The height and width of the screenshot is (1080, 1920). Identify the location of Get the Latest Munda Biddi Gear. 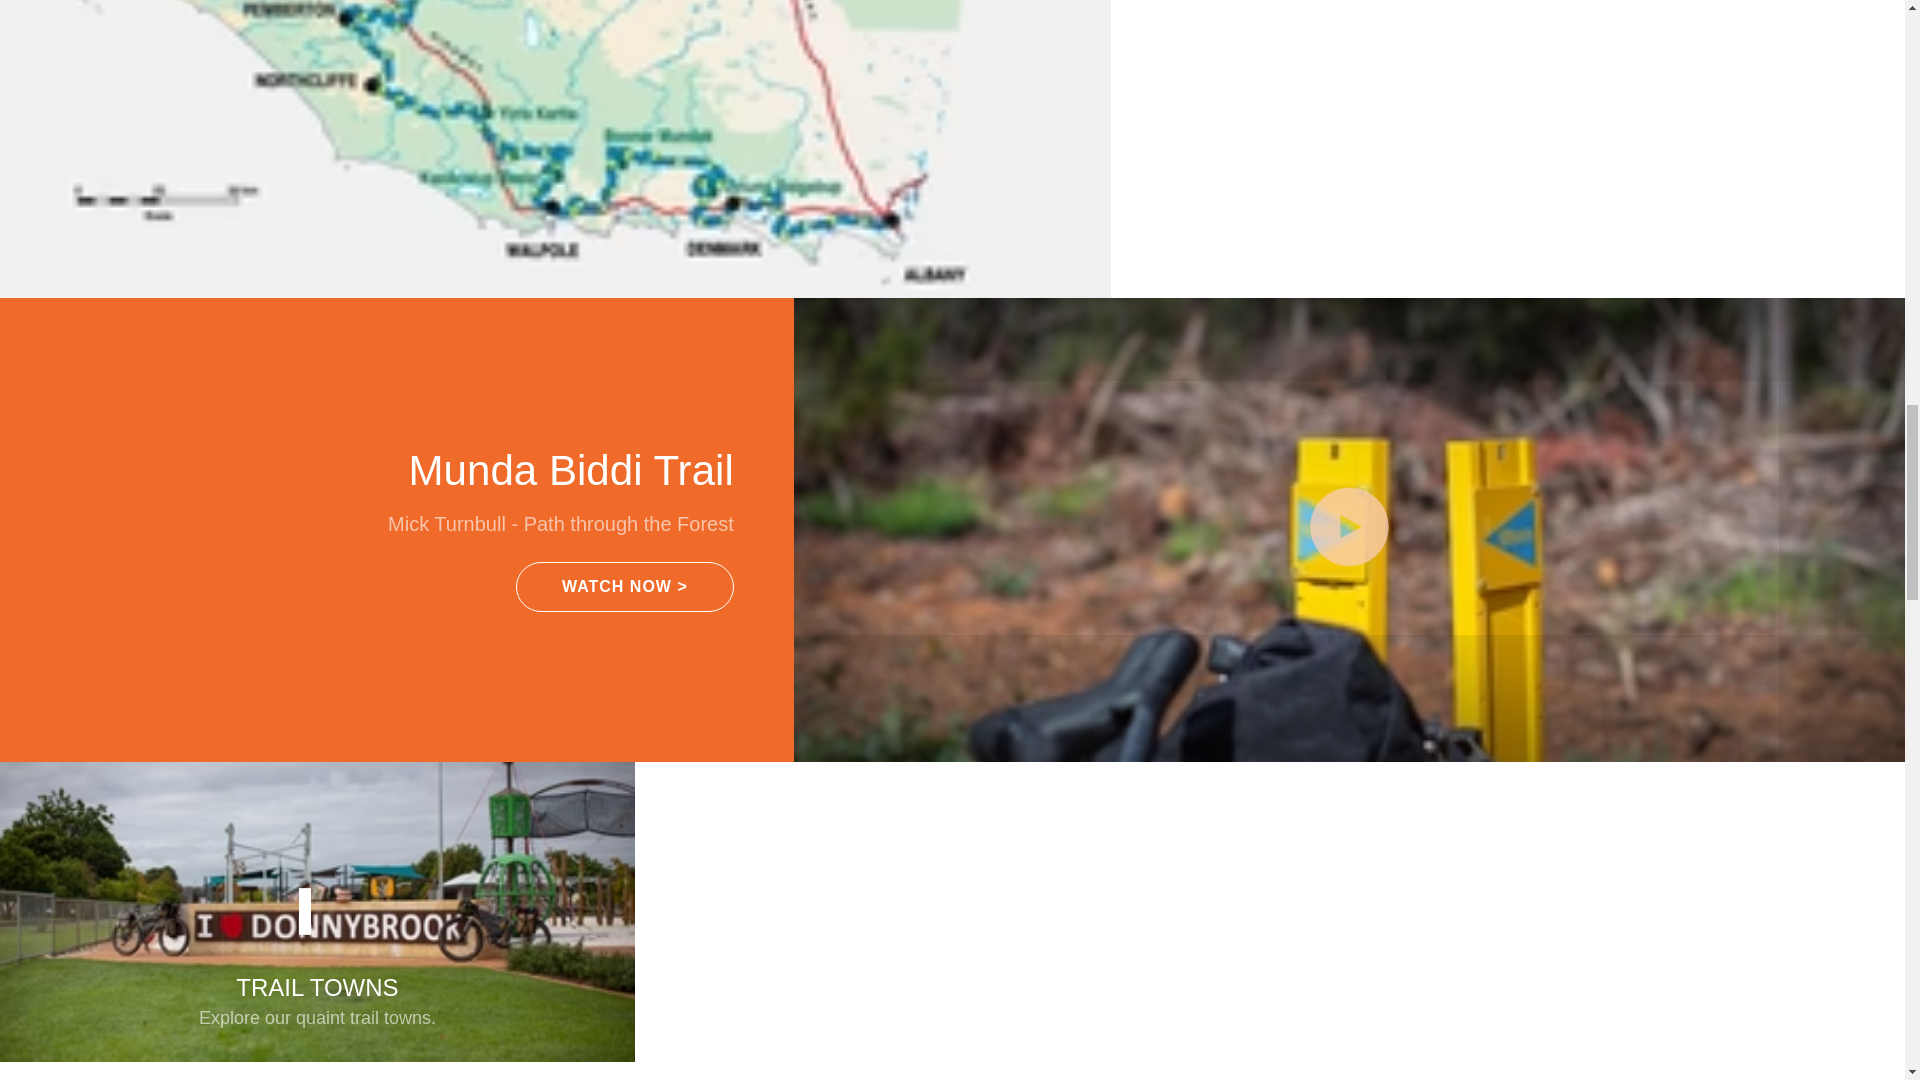
(952, 1070).